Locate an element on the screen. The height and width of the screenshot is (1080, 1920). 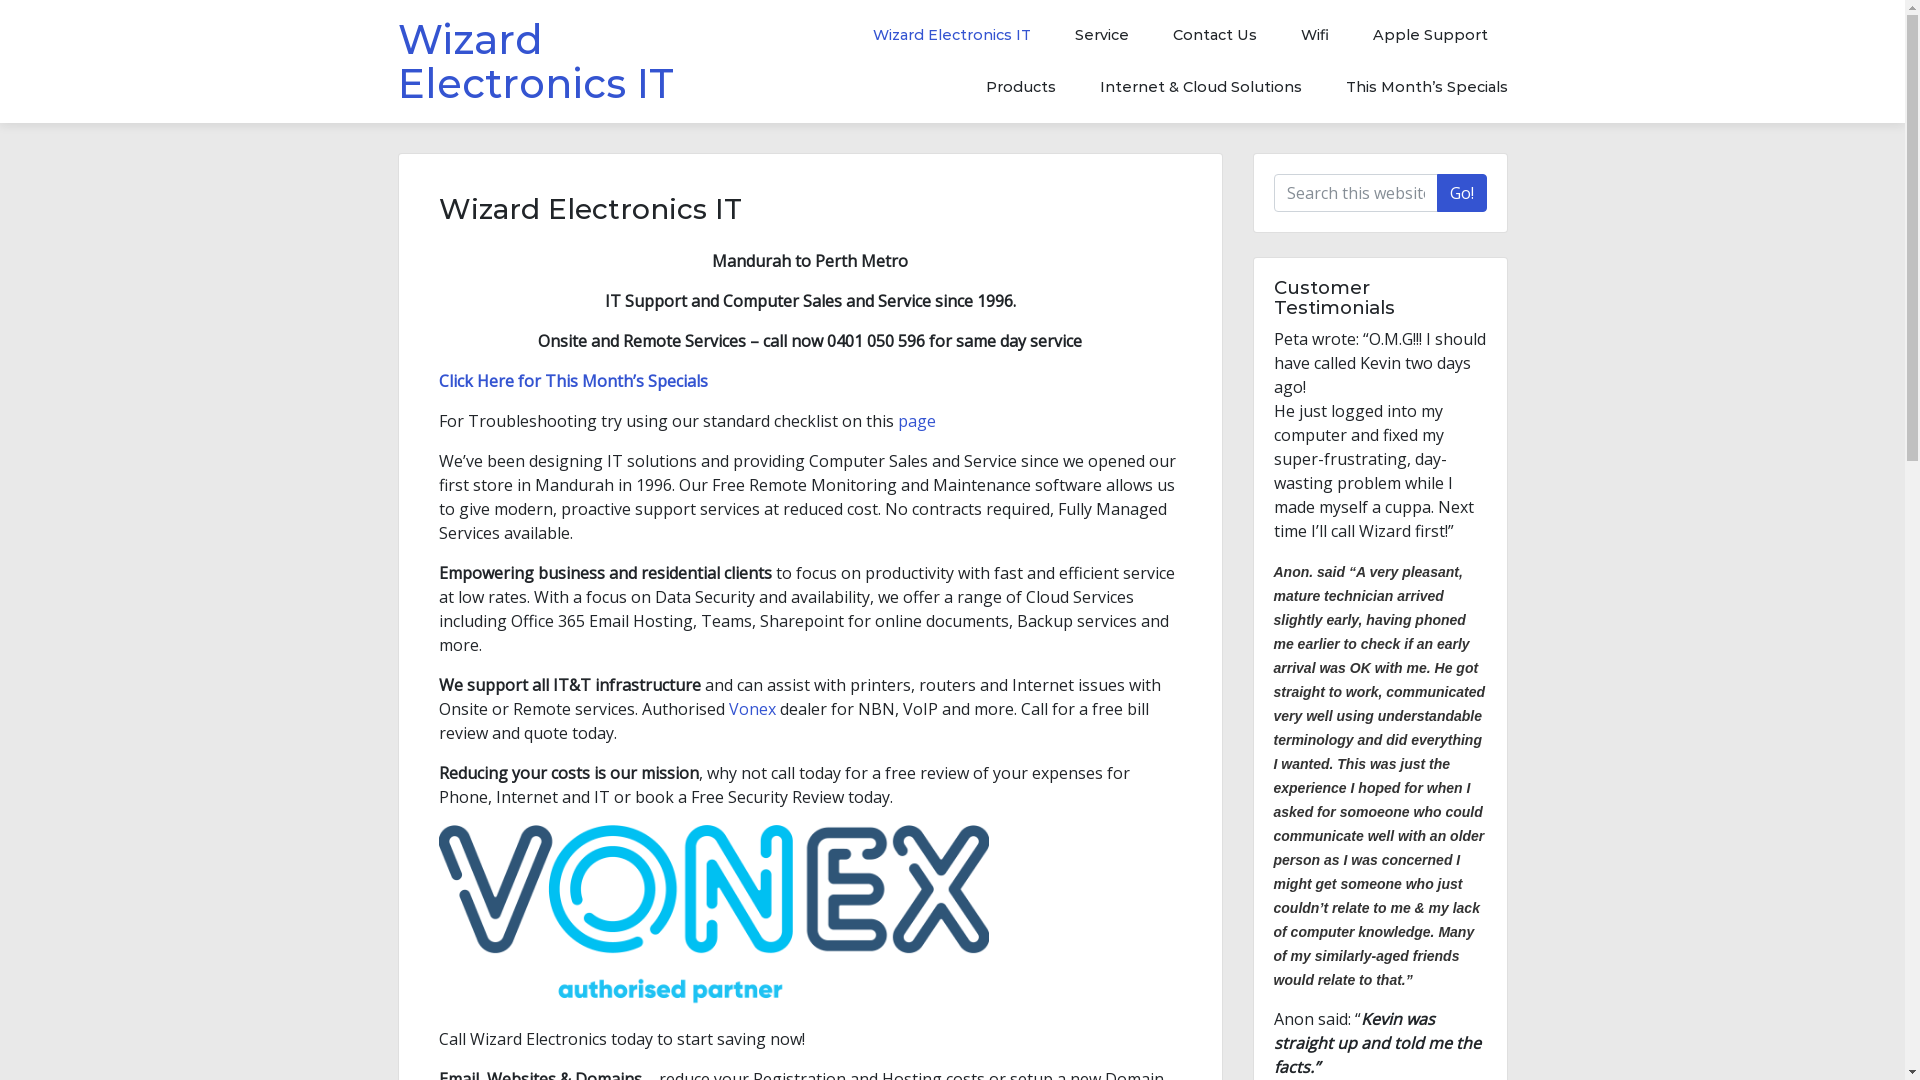
Wizard Electronics IT is located at coordinates (954, 36).